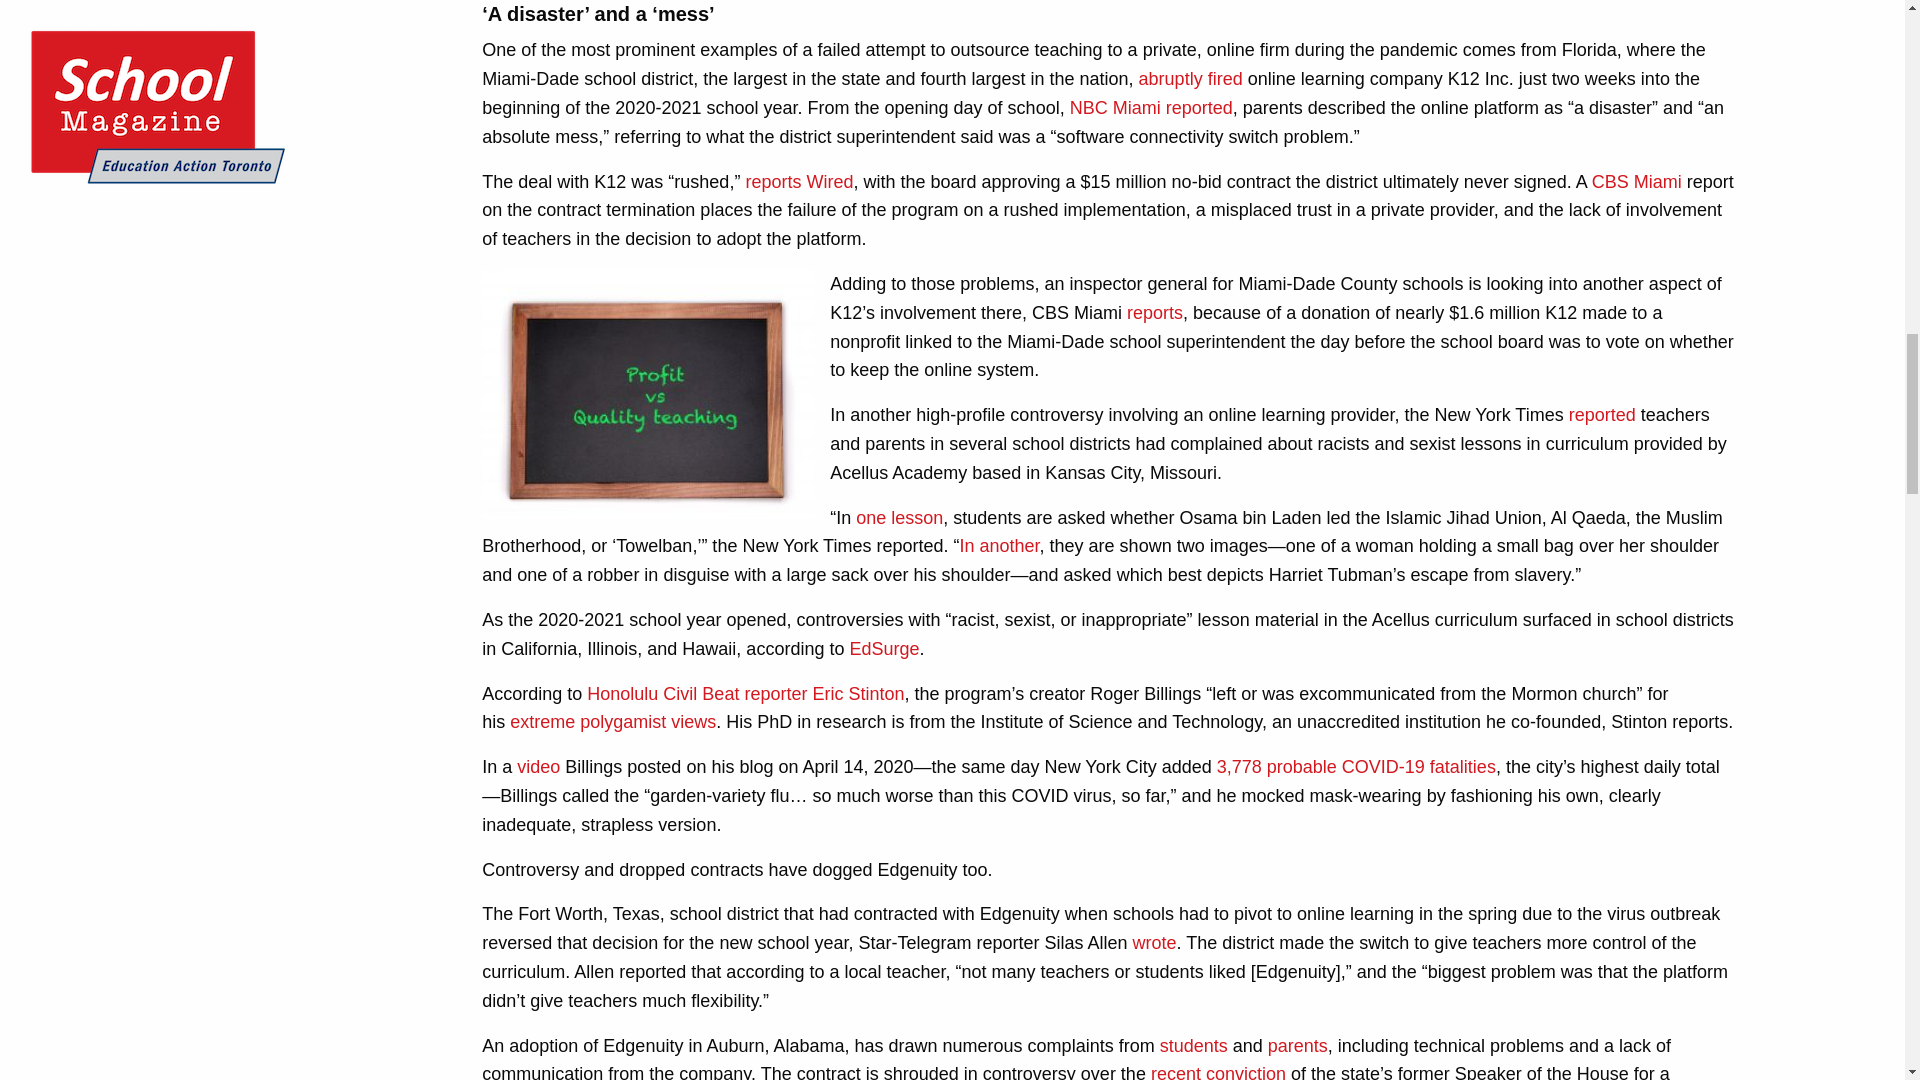 Image resolution: width=1920 pixels, height=1080 pixels. I want to click on 3,778 probable COVID-19 fatalities, so click(1356, 766).